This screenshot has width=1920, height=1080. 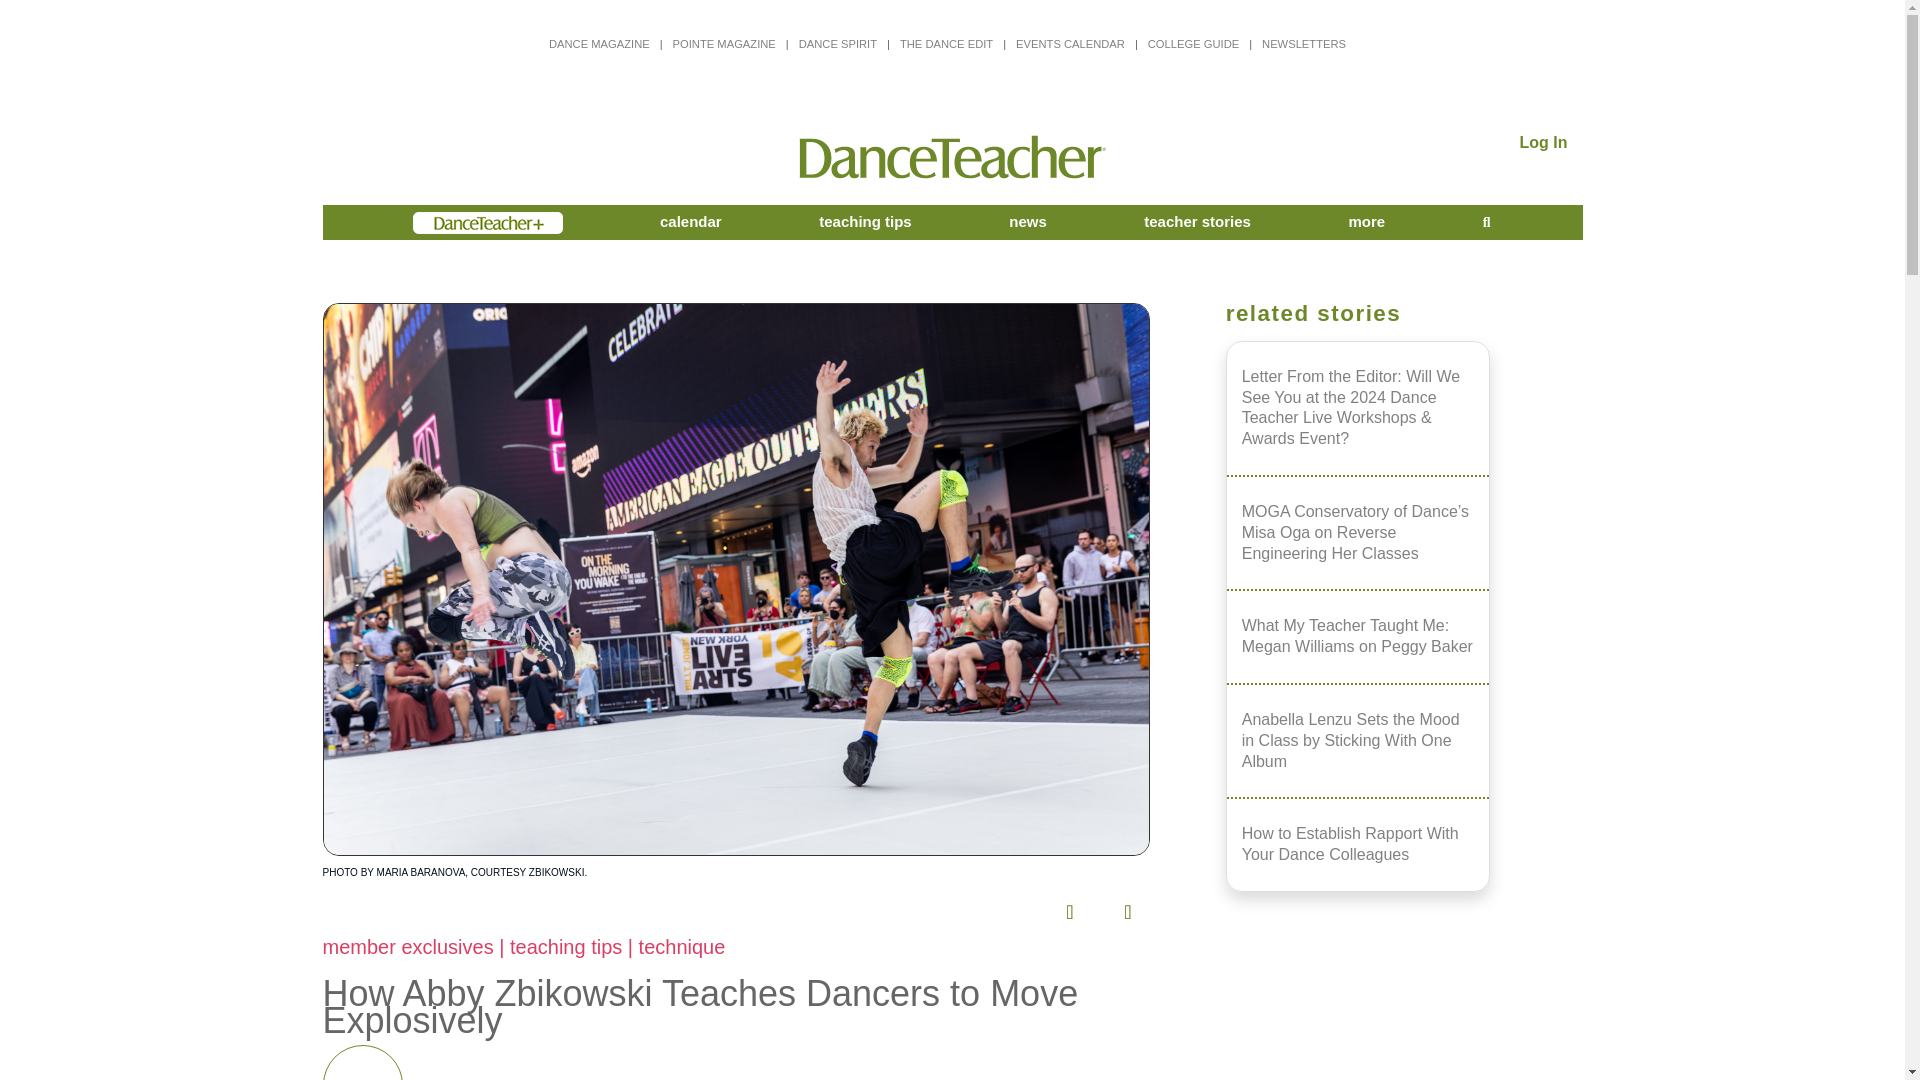 I want to click on news, so click(x=1028, y=222).